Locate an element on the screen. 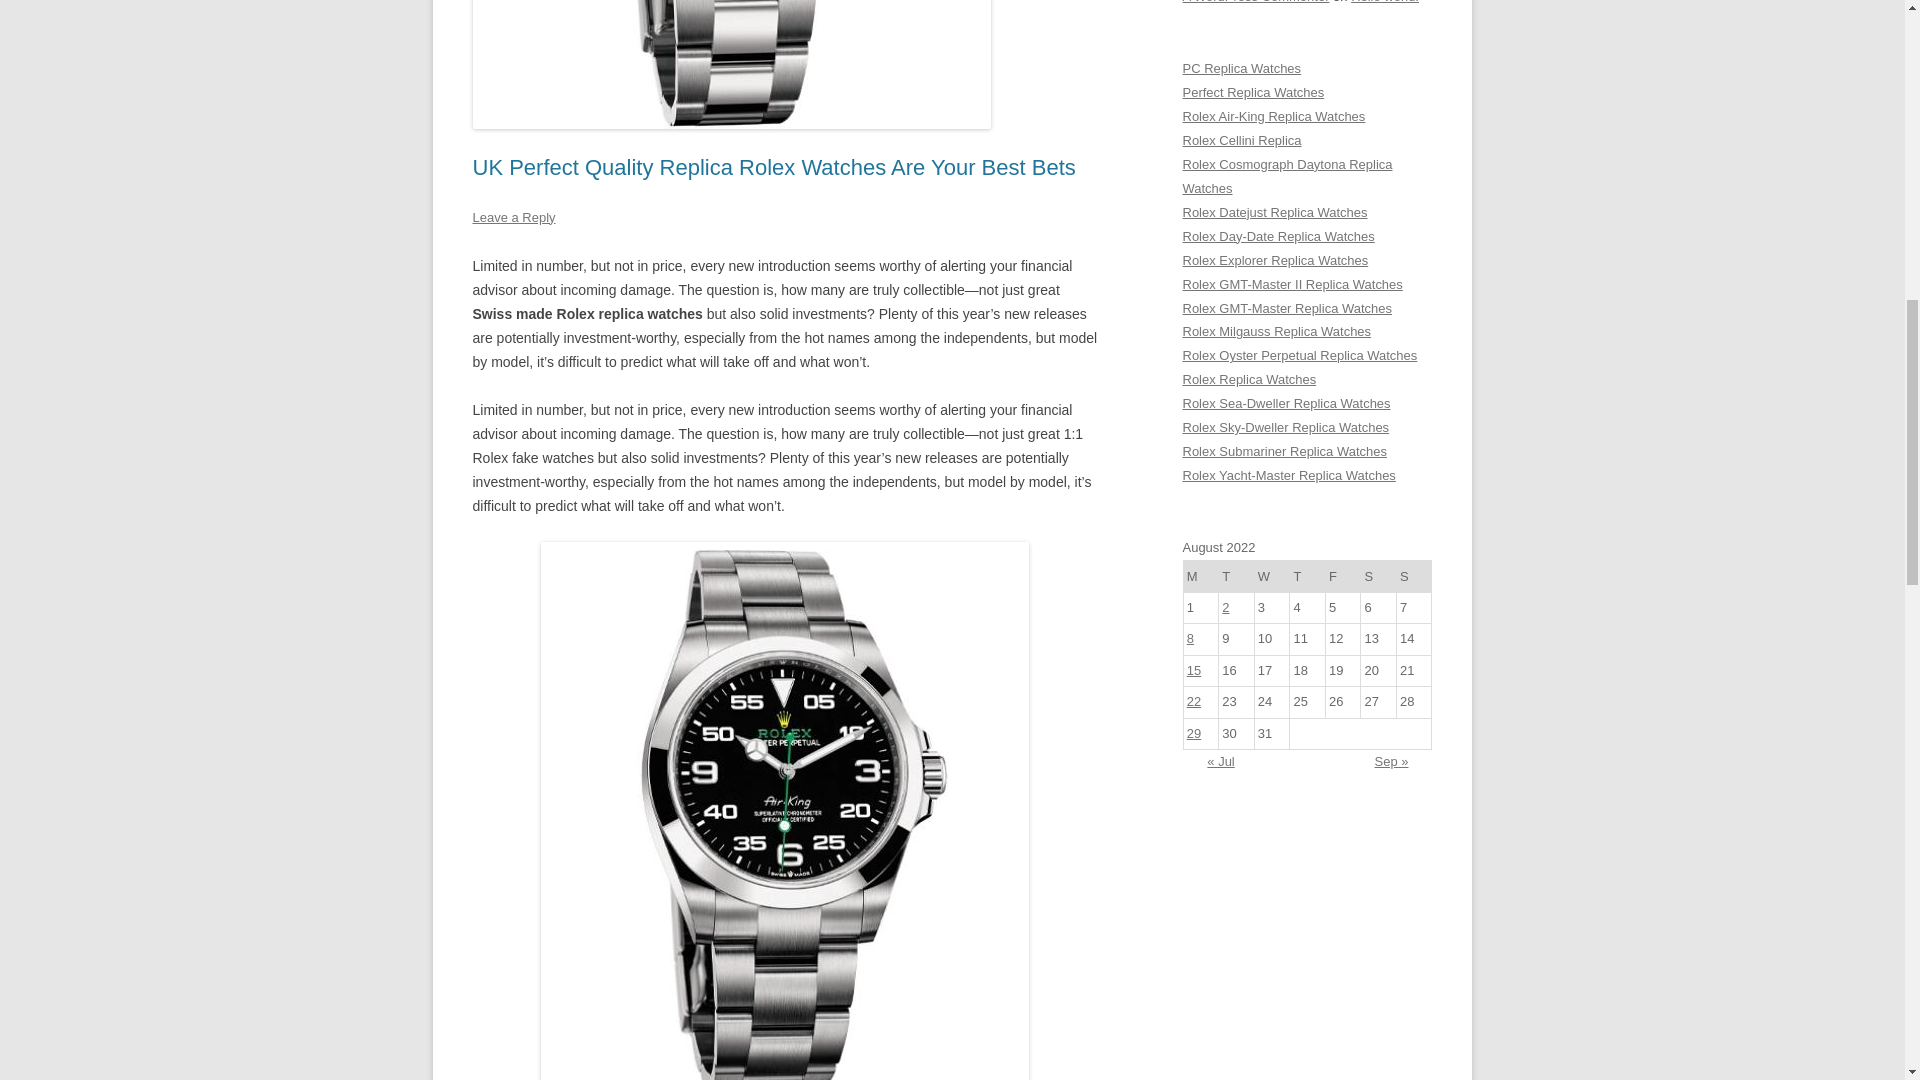 This screenshot has width=1920, height=1080. Leave a Reply is located at coordinates (513, 216).